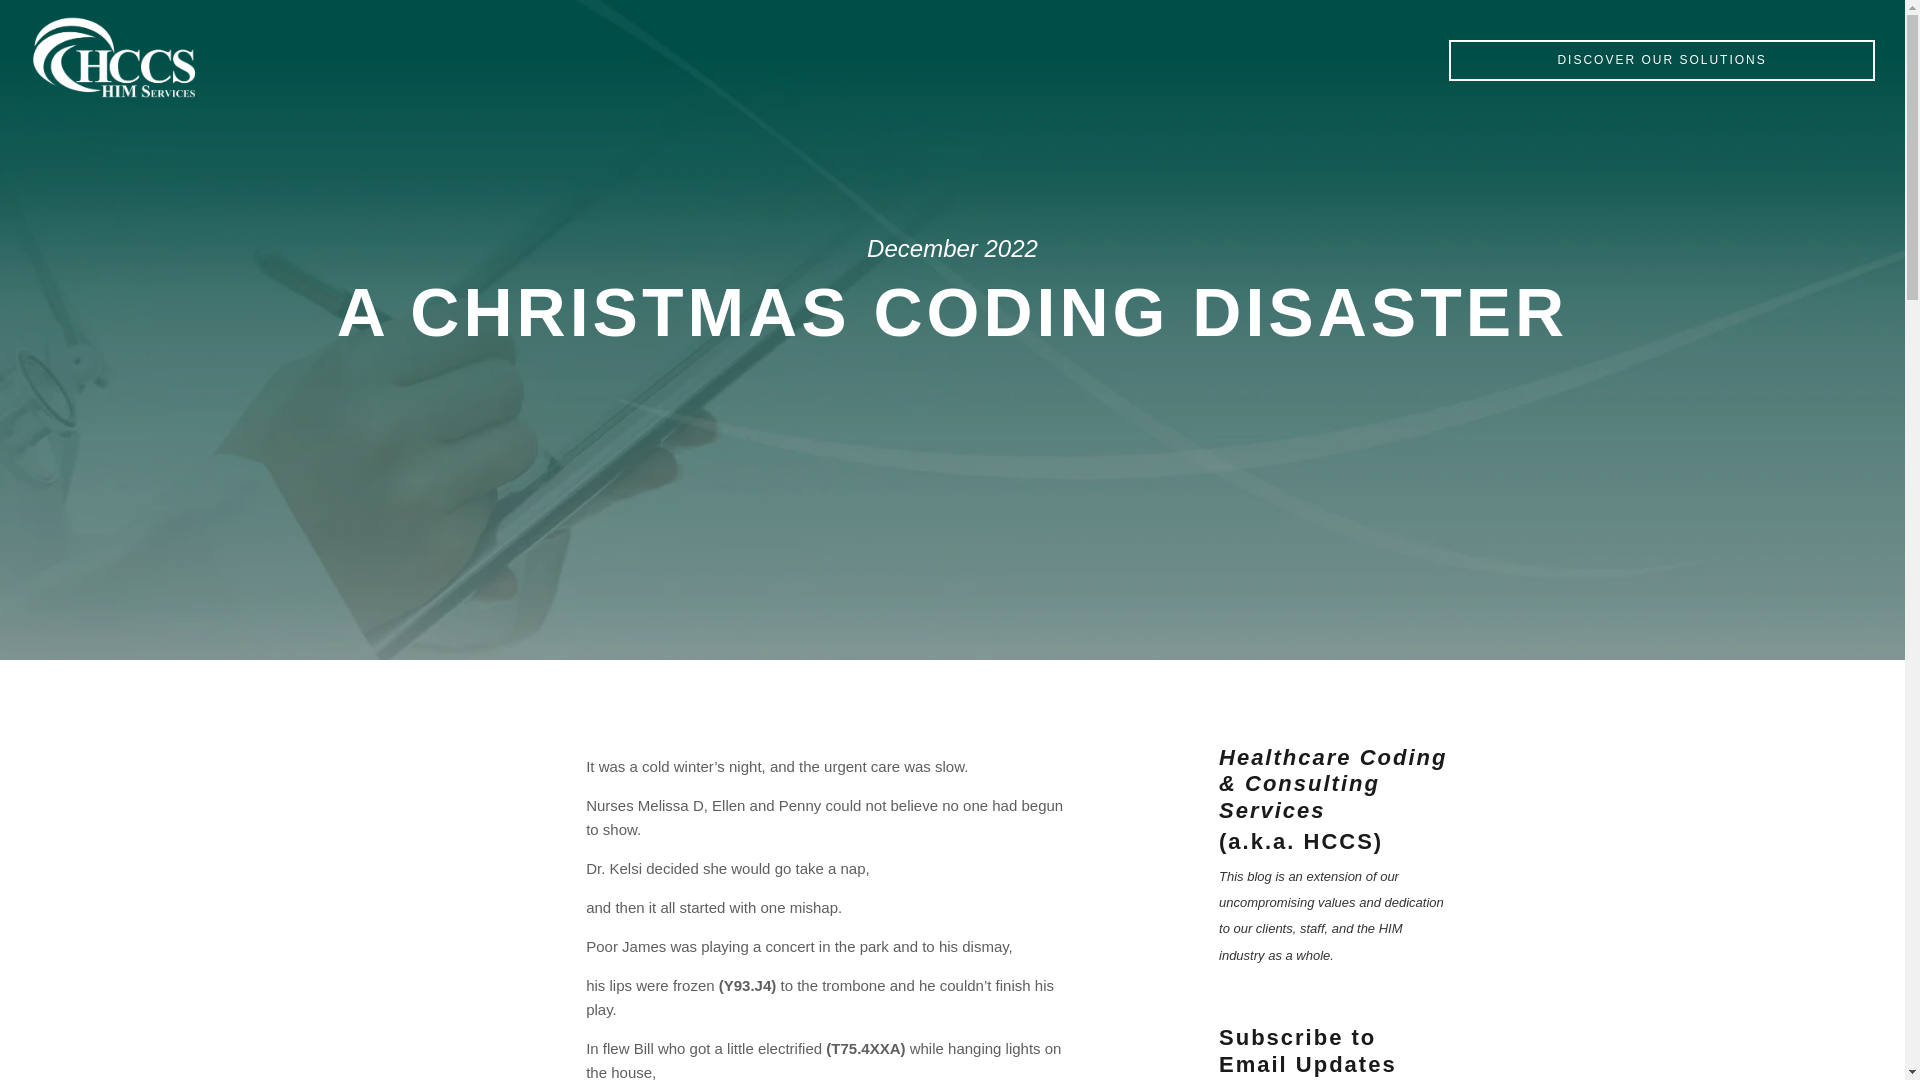  What do you see at coordinates (1662, 60) in the screenshot?
I see `DISCOVER OUR SOLUTIONS` at bounding box center [1662, 60].